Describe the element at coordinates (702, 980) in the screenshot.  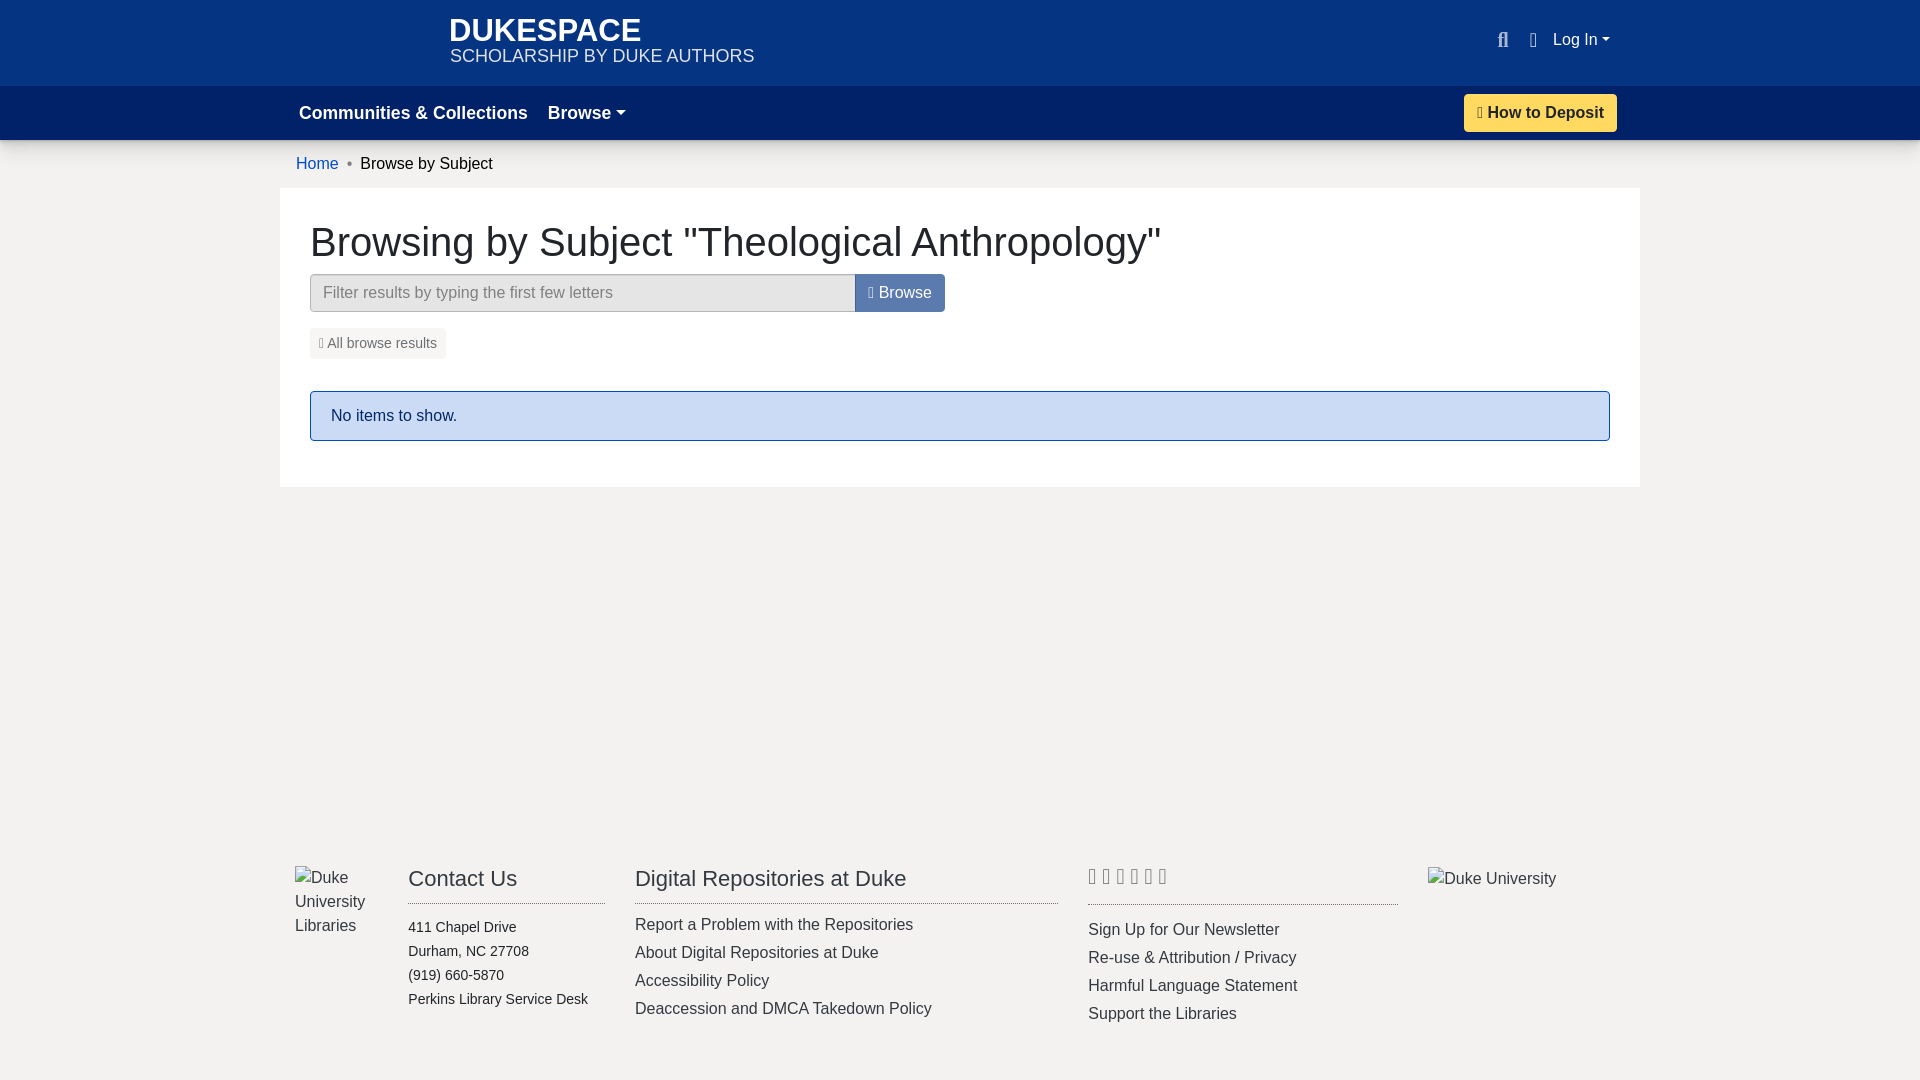
I see `Browse` at that location.